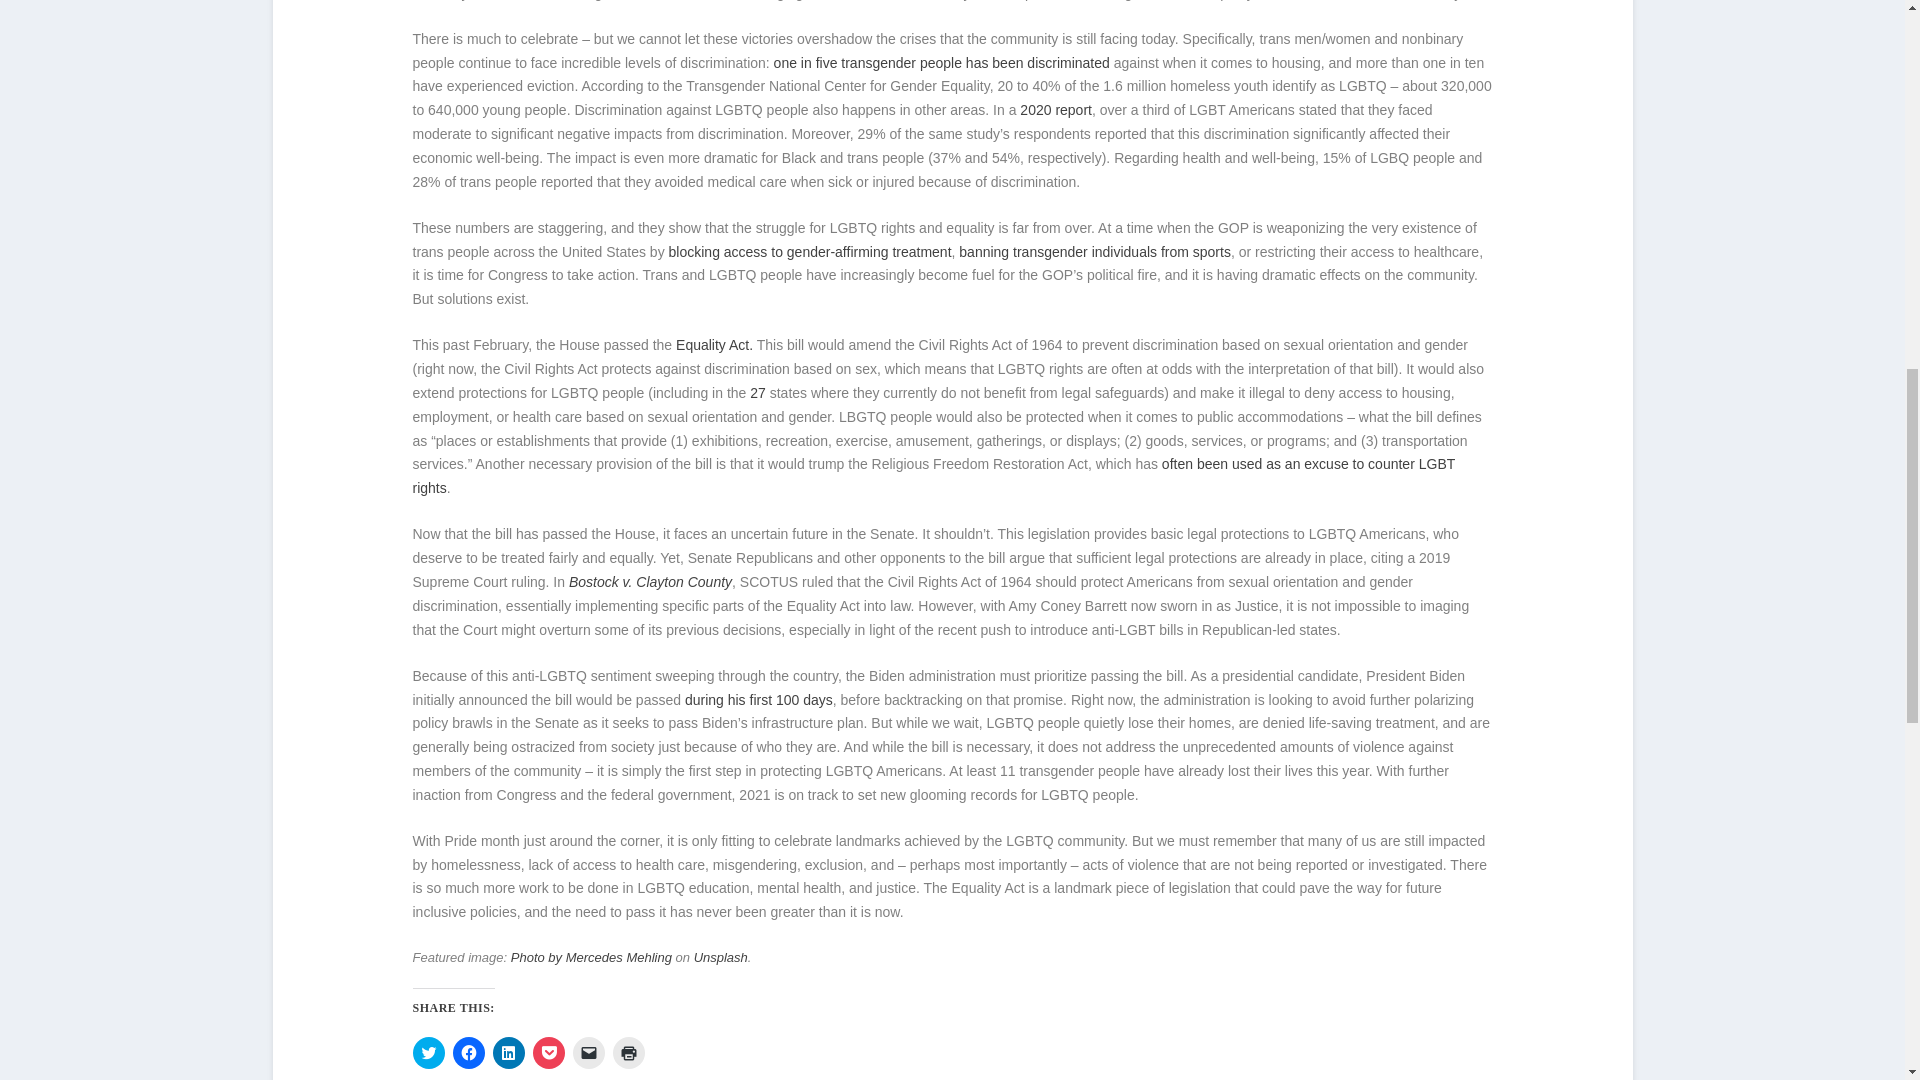  Describe the element at coordinates (588, 1052) in the screenshot. I see `Click to email a link to a friend` at that location.